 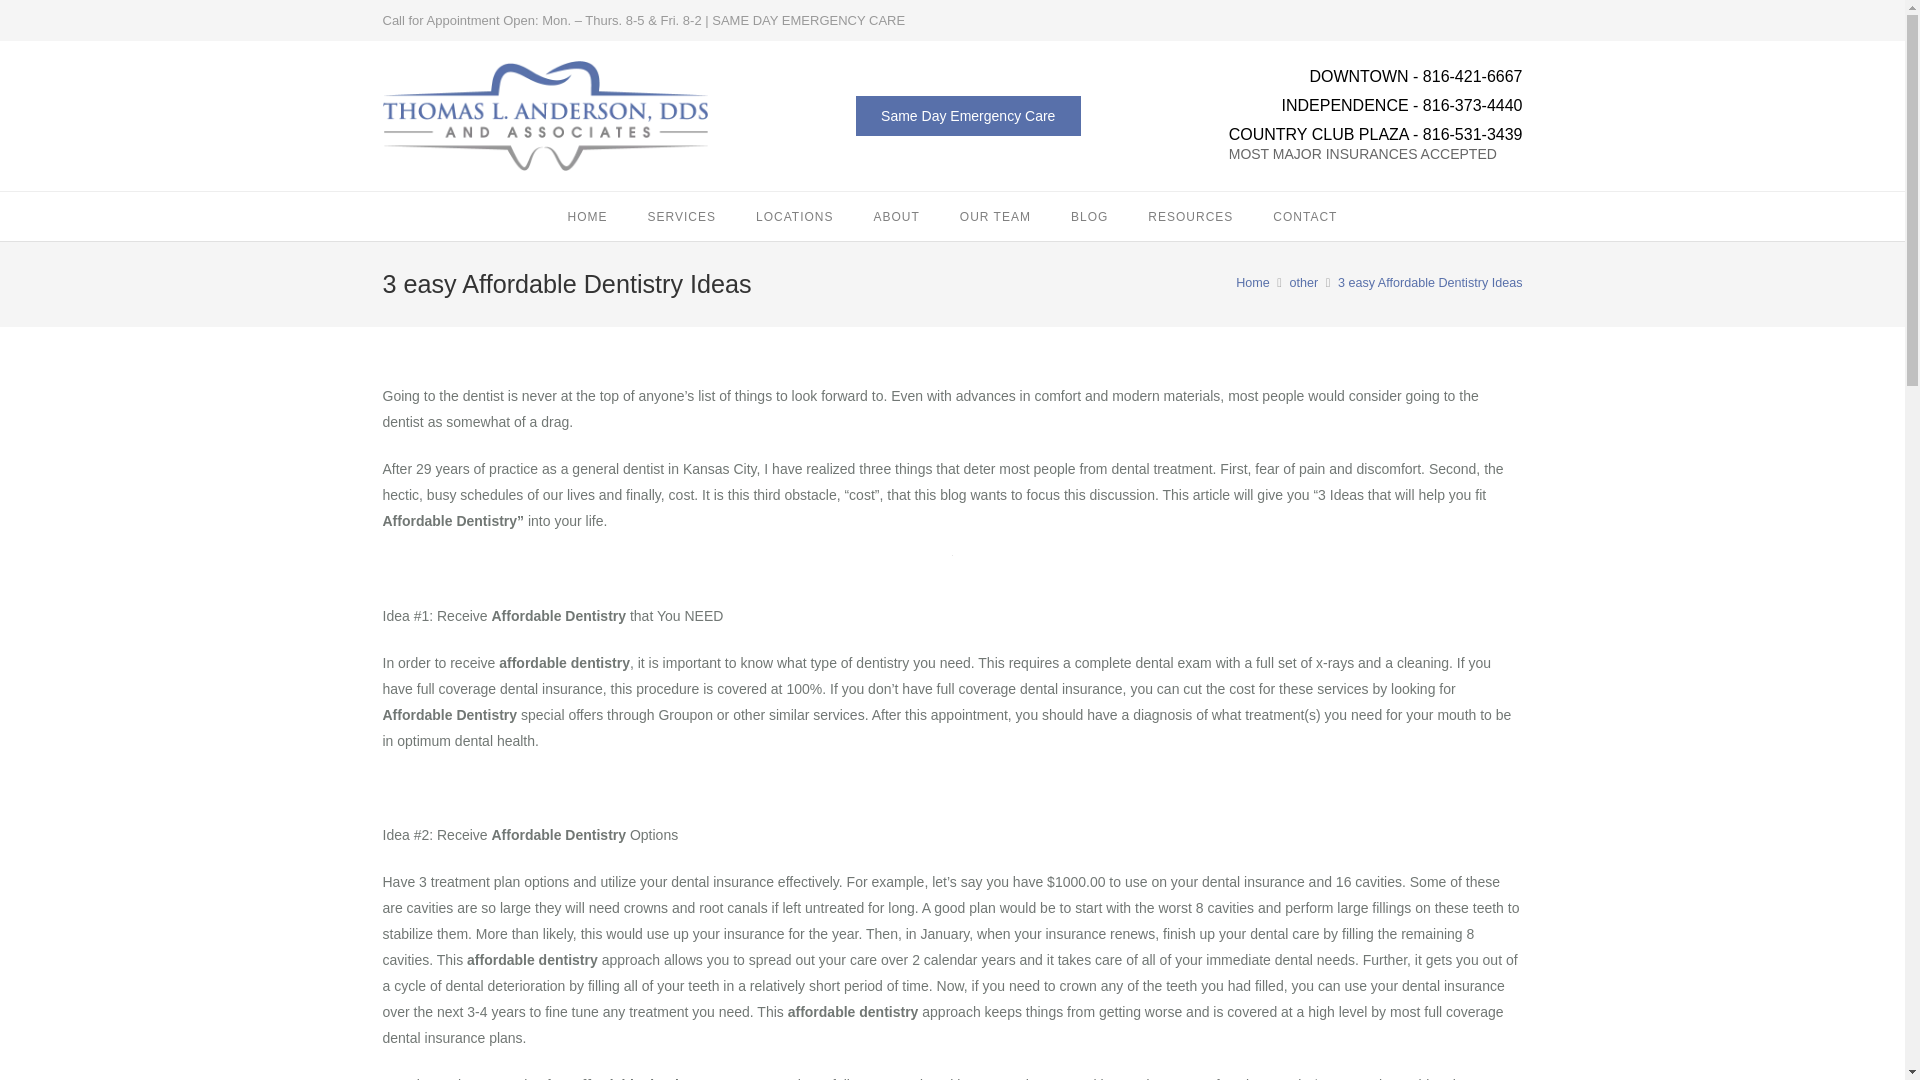 What do you see at coordinates (681, 216) in the screenshot?
I see `SERVICES` at bounding box center [681, 216].